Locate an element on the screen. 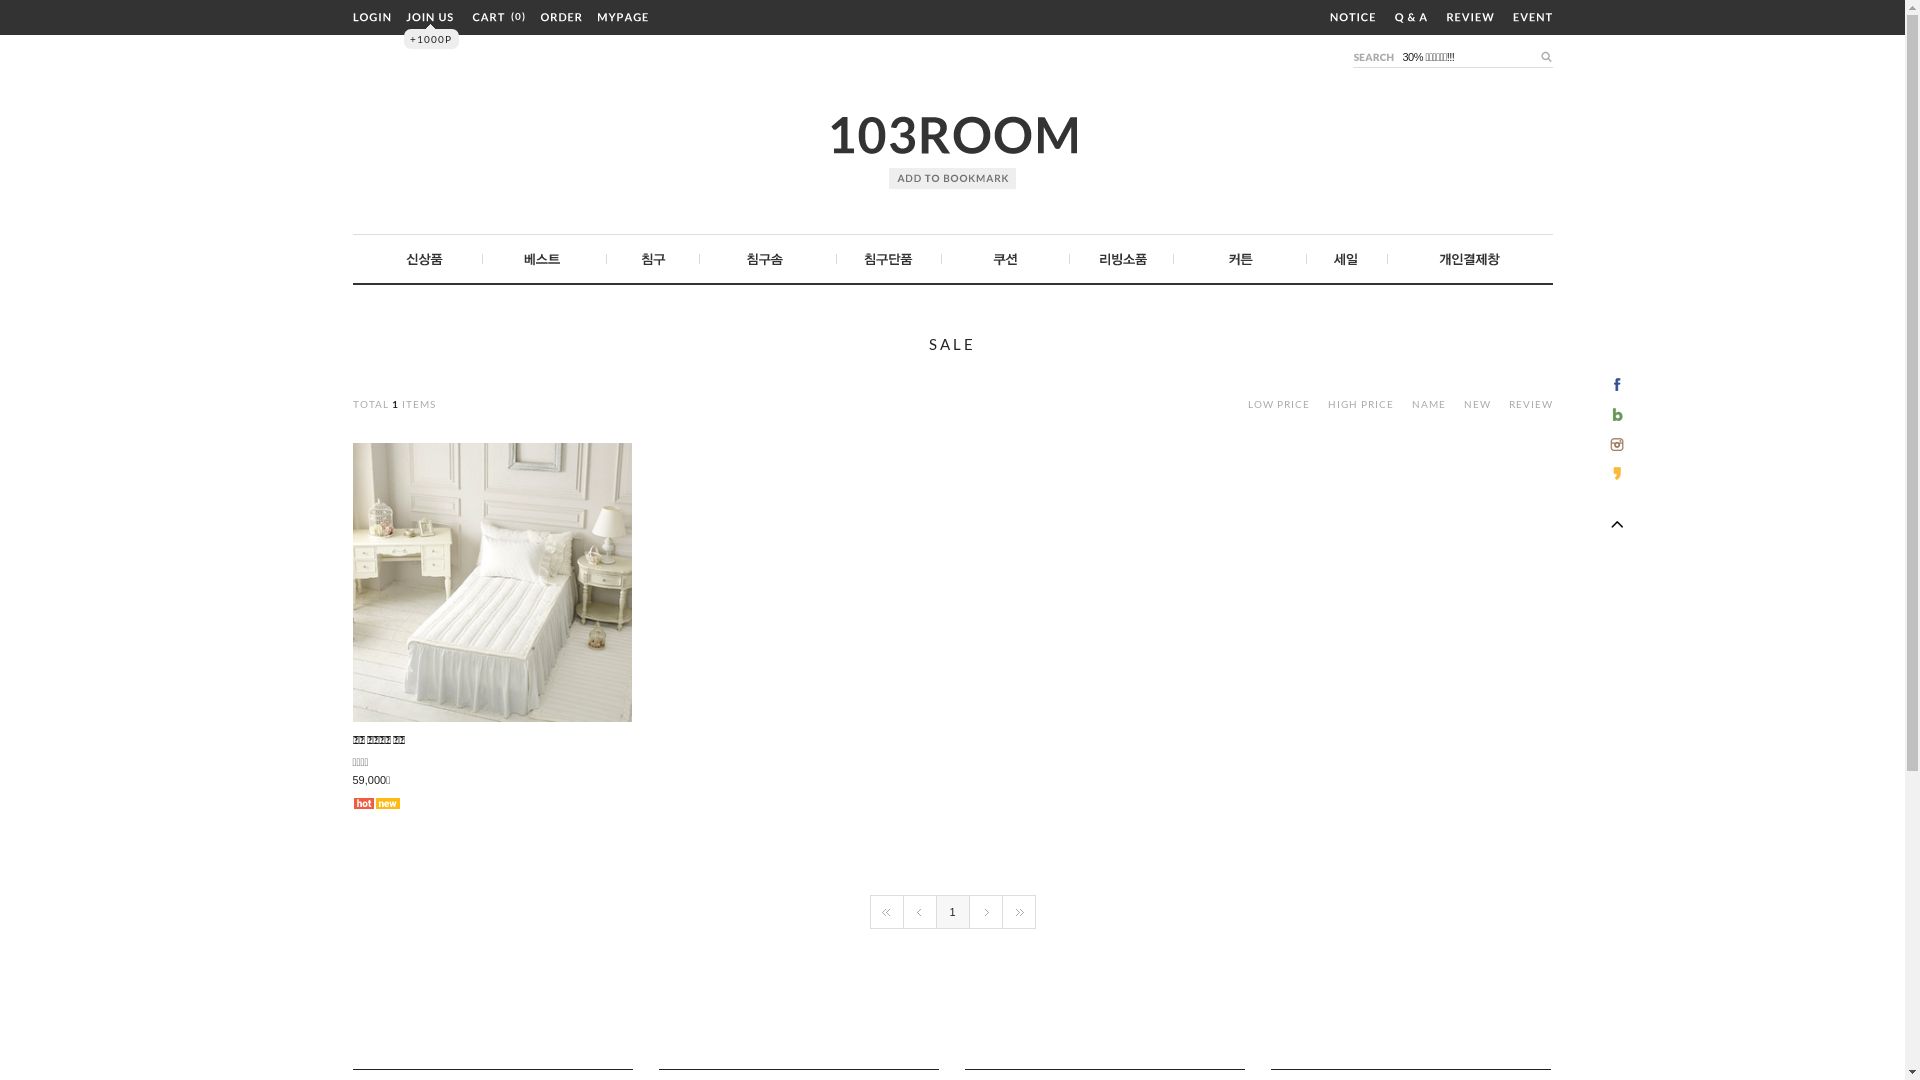 The width and height of the screenshot is (1920, 1080). LOW PRICE is located at coordinates (1279, 404).